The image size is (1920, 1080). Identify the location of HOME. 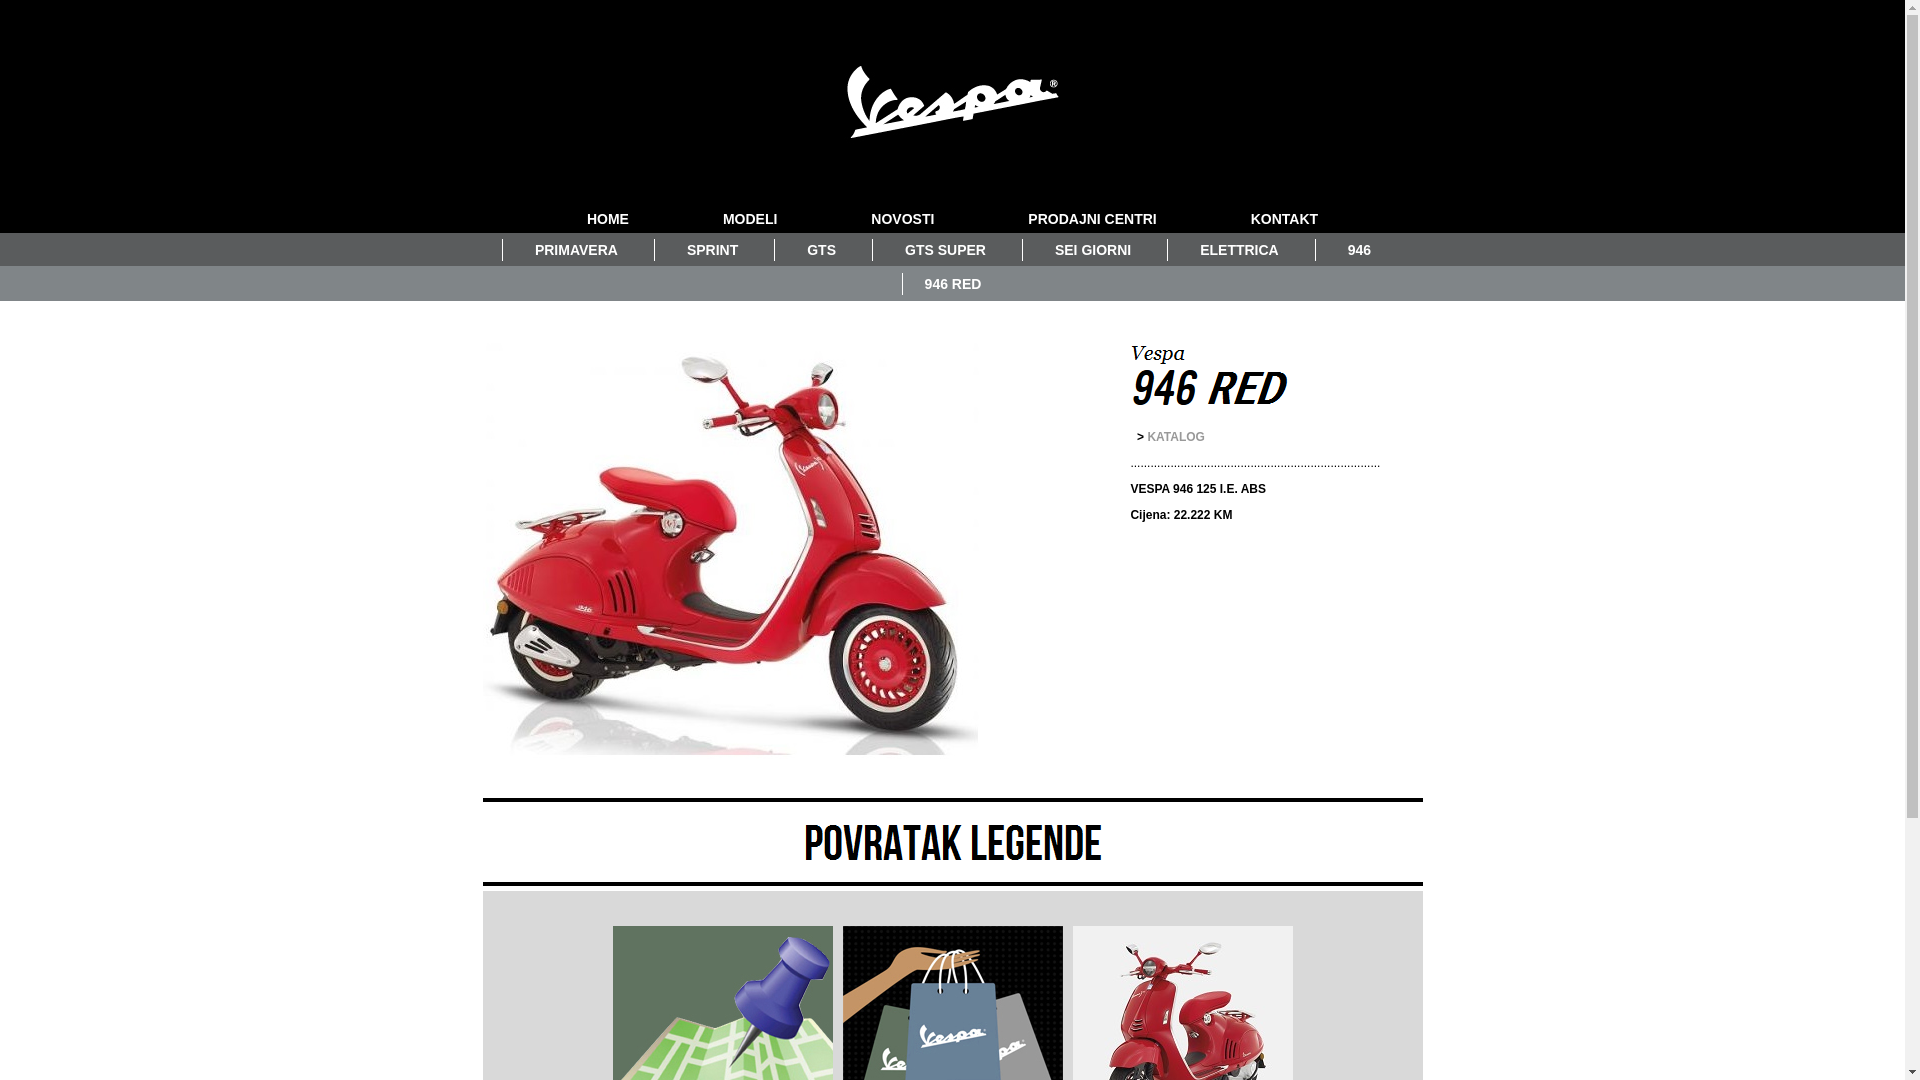
(608, 219).